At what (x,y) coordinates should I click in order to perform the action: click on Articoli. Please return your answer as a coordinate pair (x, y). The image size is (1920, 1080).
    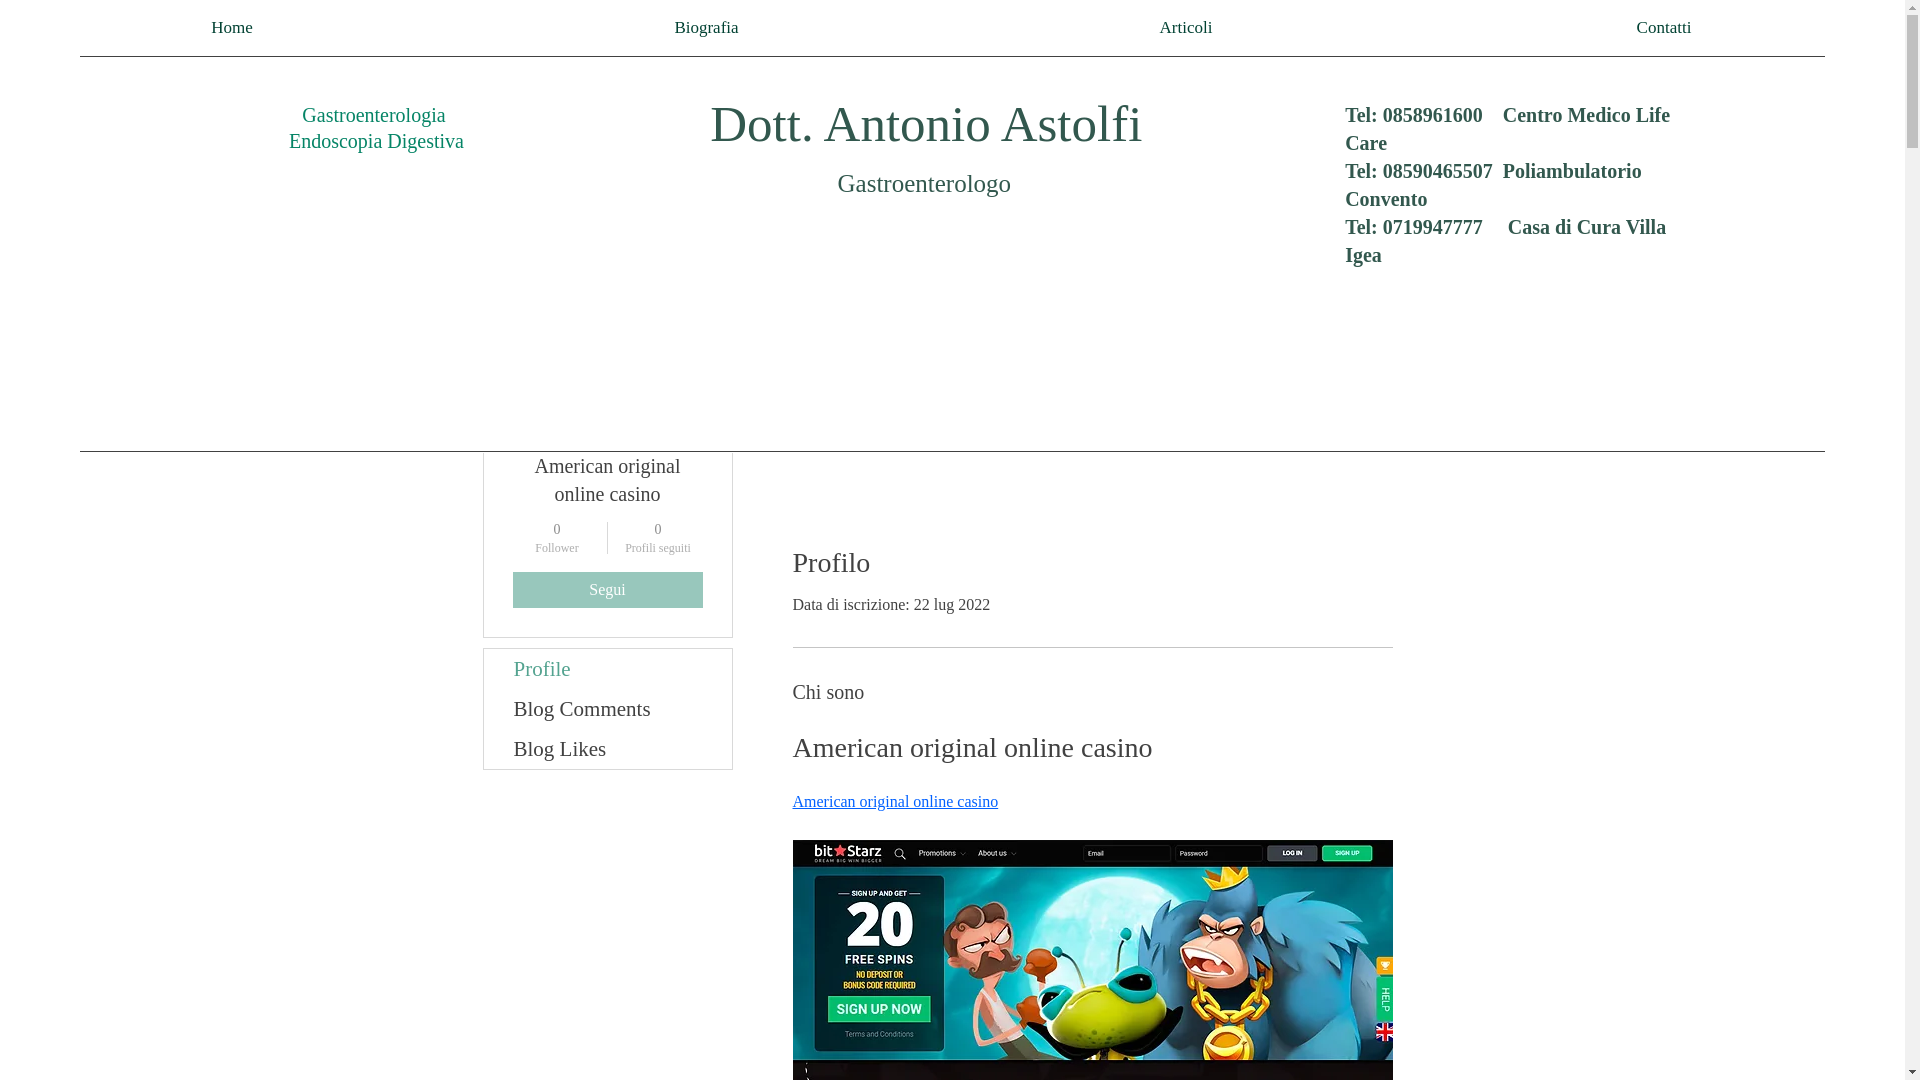
    Looking at the image, I should click on (1185, 28).